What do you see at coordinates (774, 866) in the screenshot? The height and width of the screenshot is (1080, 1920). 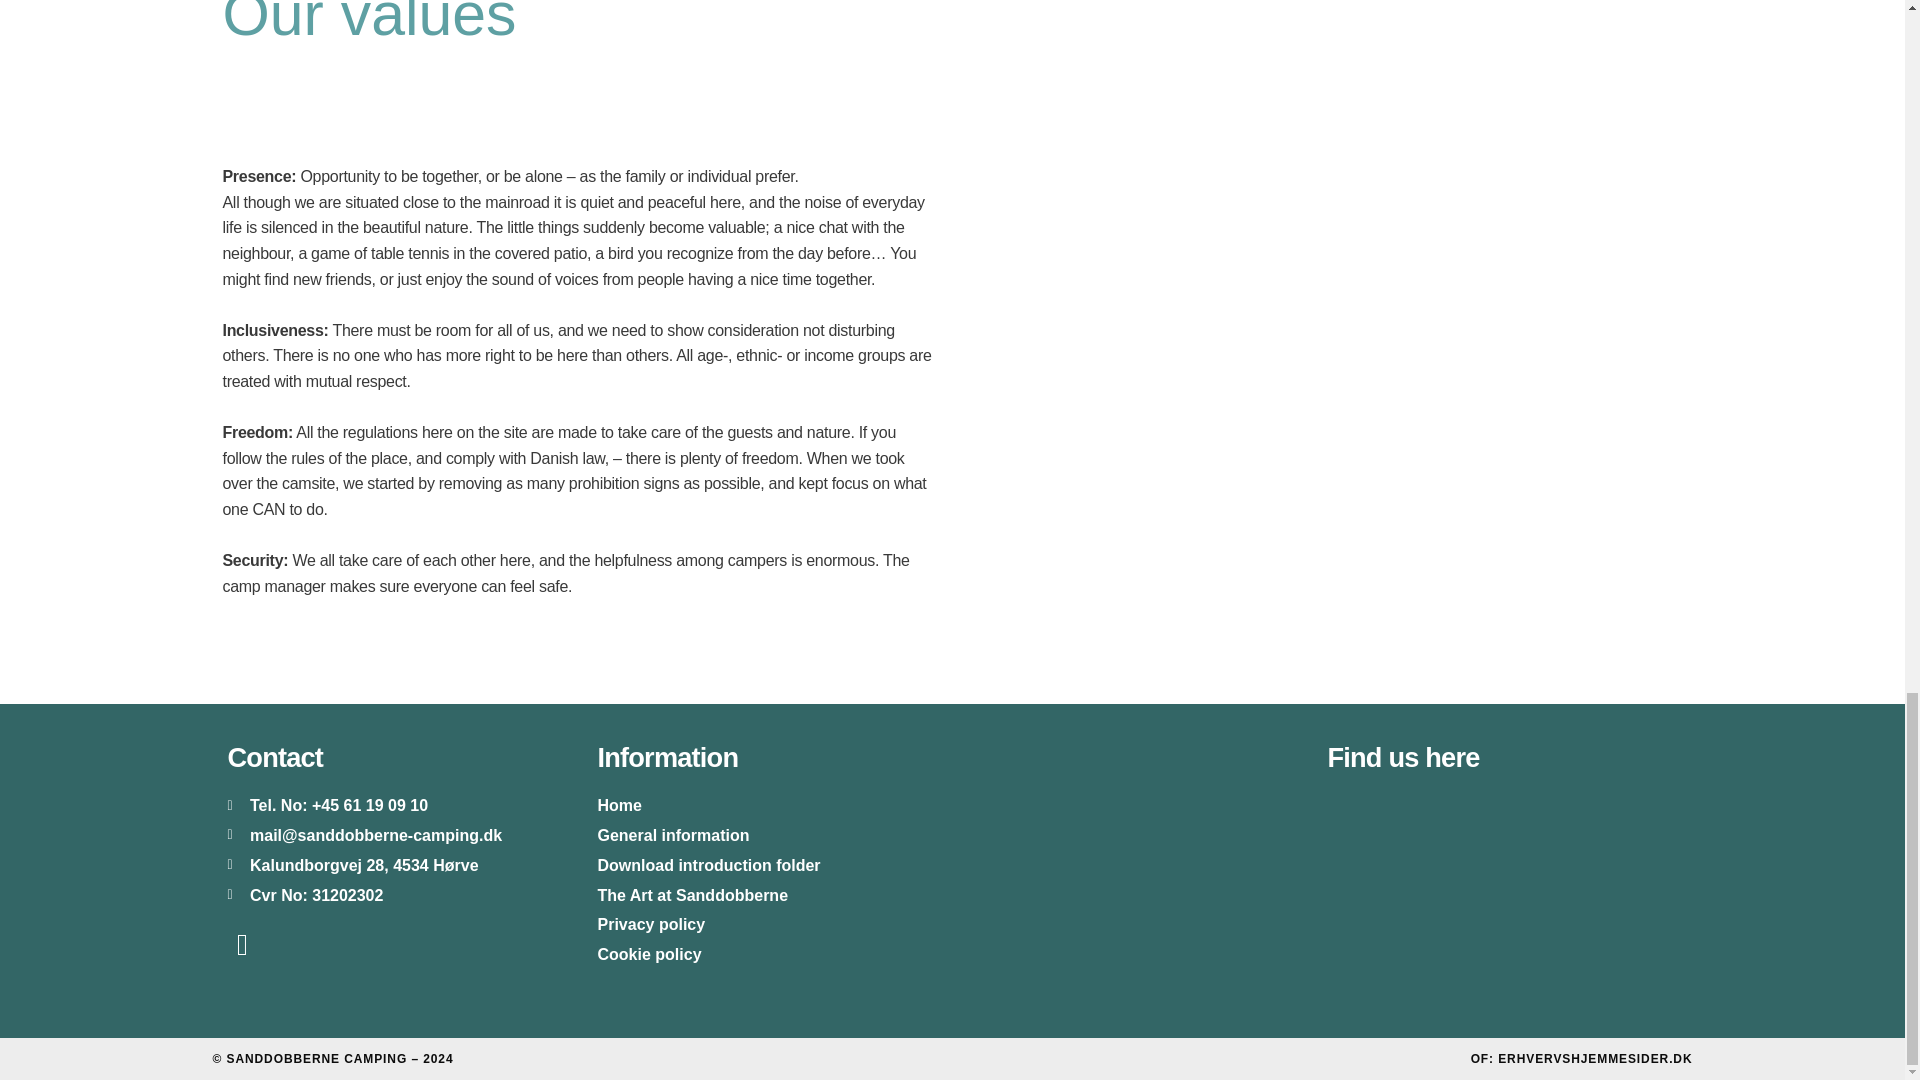 I see `Download introduction folder` at bounding box center [774, 866].